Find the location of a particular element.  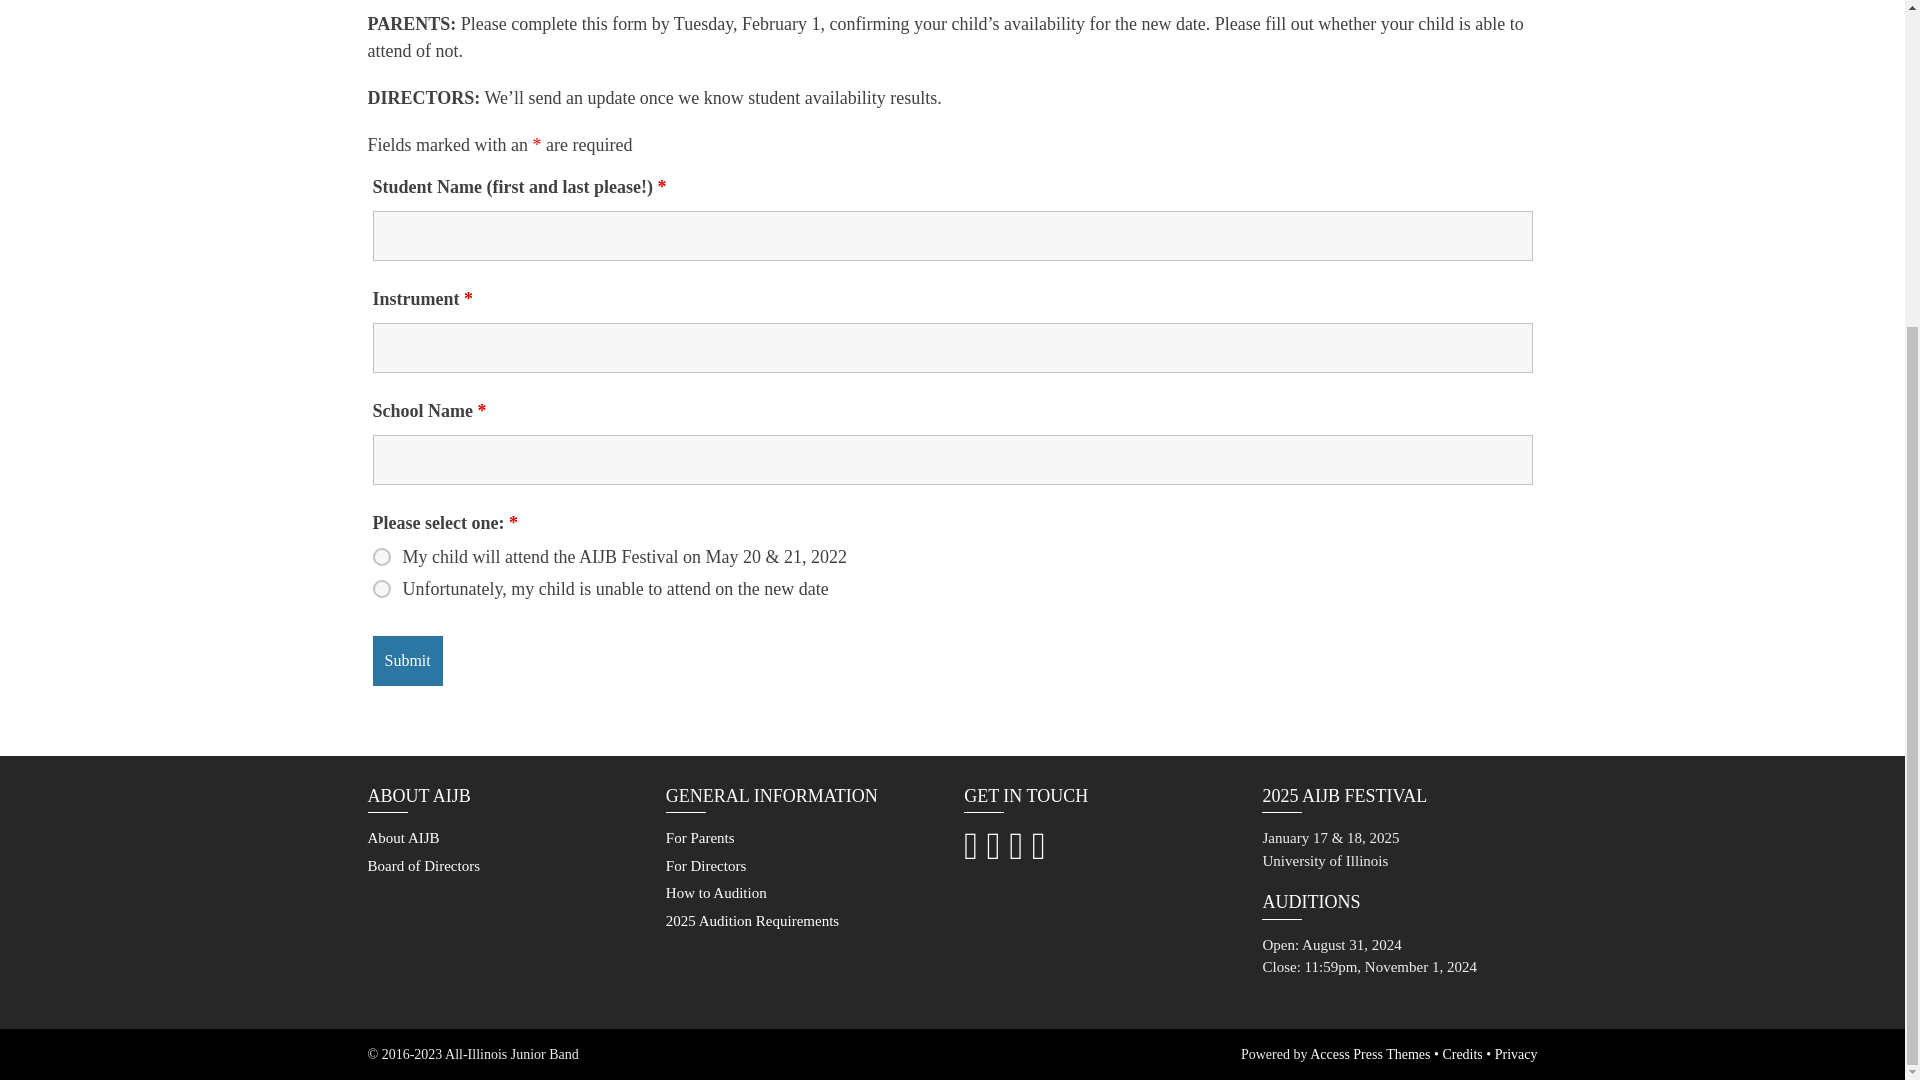

For Parents is located at coordinates (700, 838).